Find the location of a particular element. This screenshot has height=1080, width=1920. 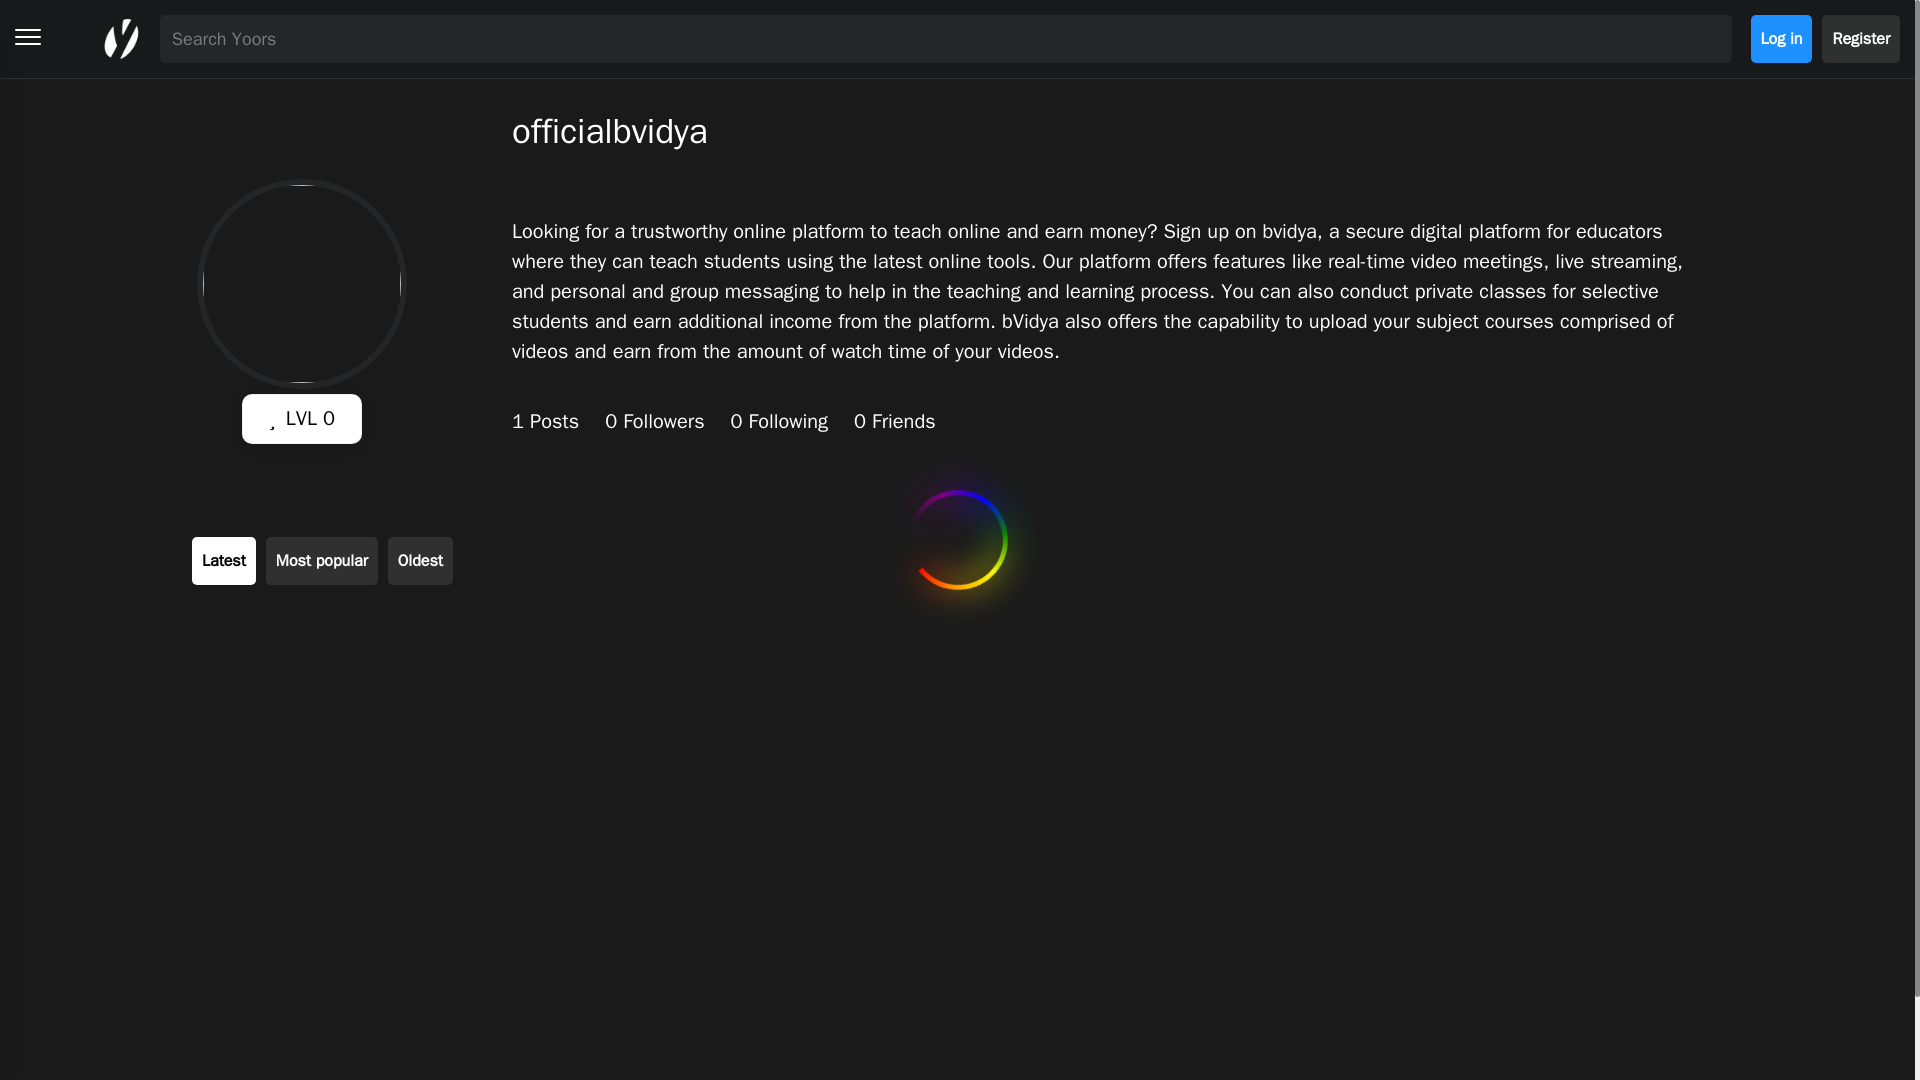

0 Following is located at coordinates (782, 422).